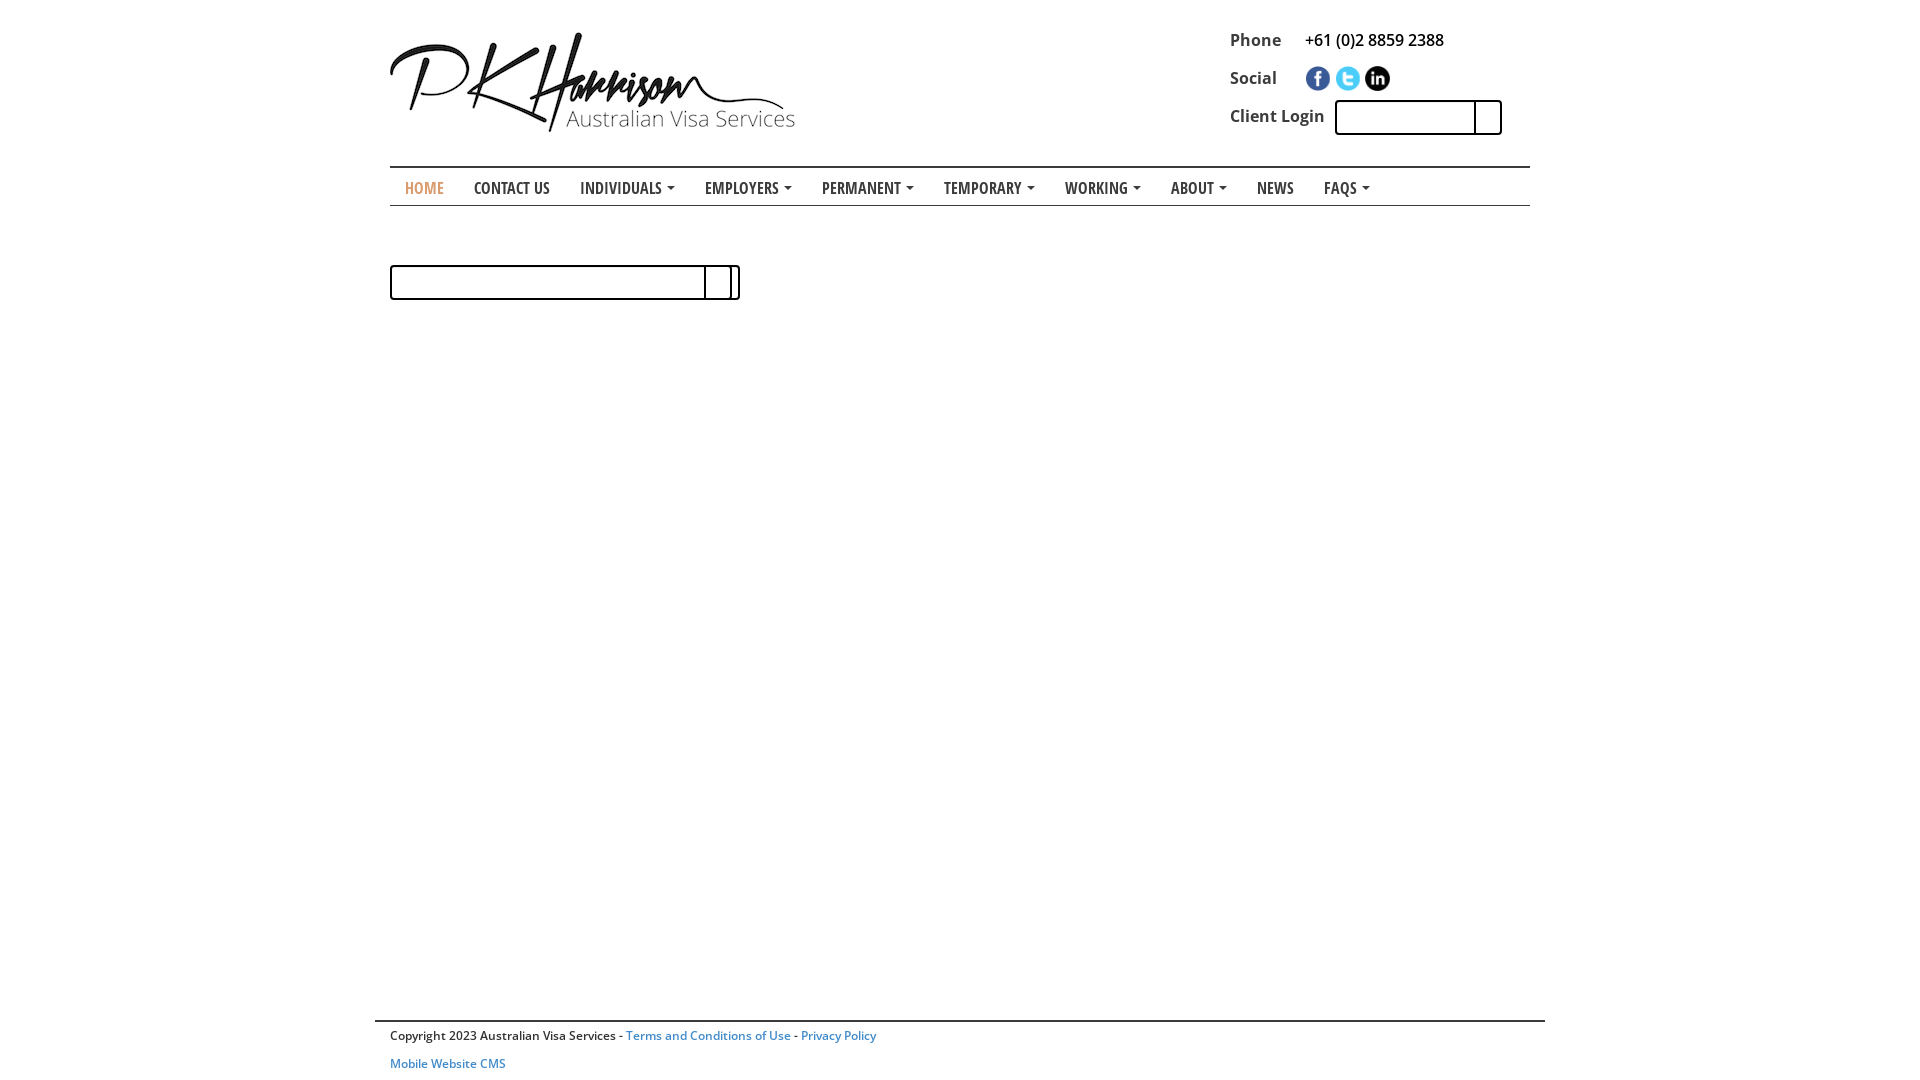 Image resolution: width=1920 pixels, height=1080 pixels. Describe the element at coordinates (448, 1064) in the screenshot. I see `Mobile Website CMS` at that location.